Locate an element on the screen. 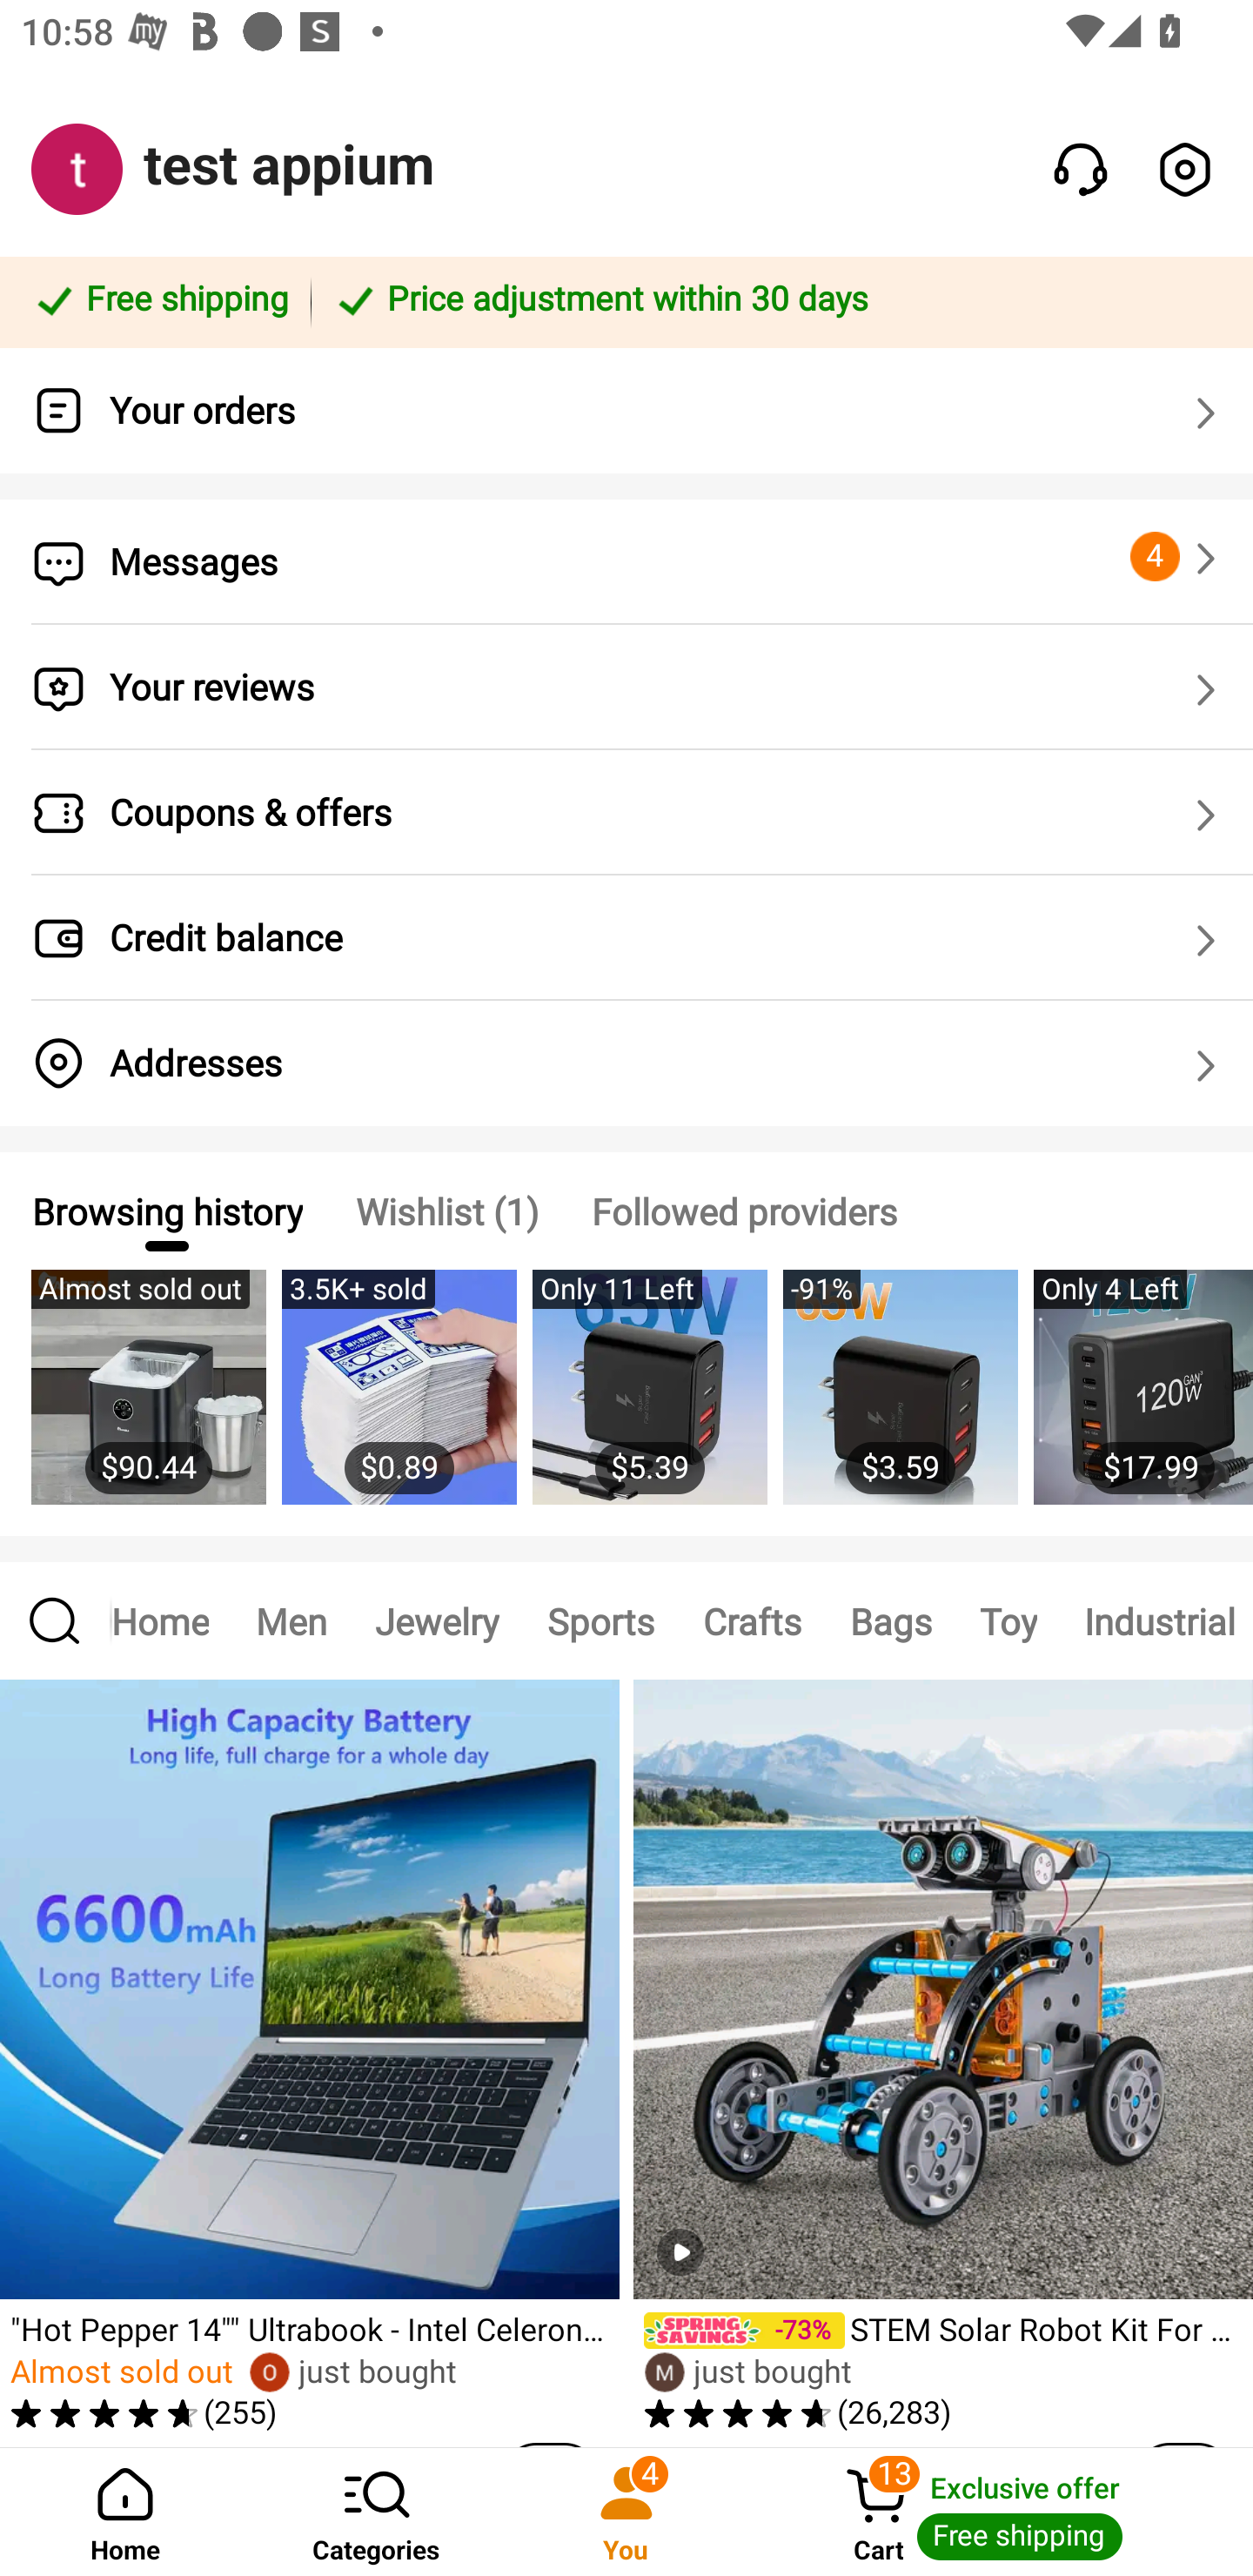 The image size is (1253, 2576). Home is located at coordinates (125, 2512).